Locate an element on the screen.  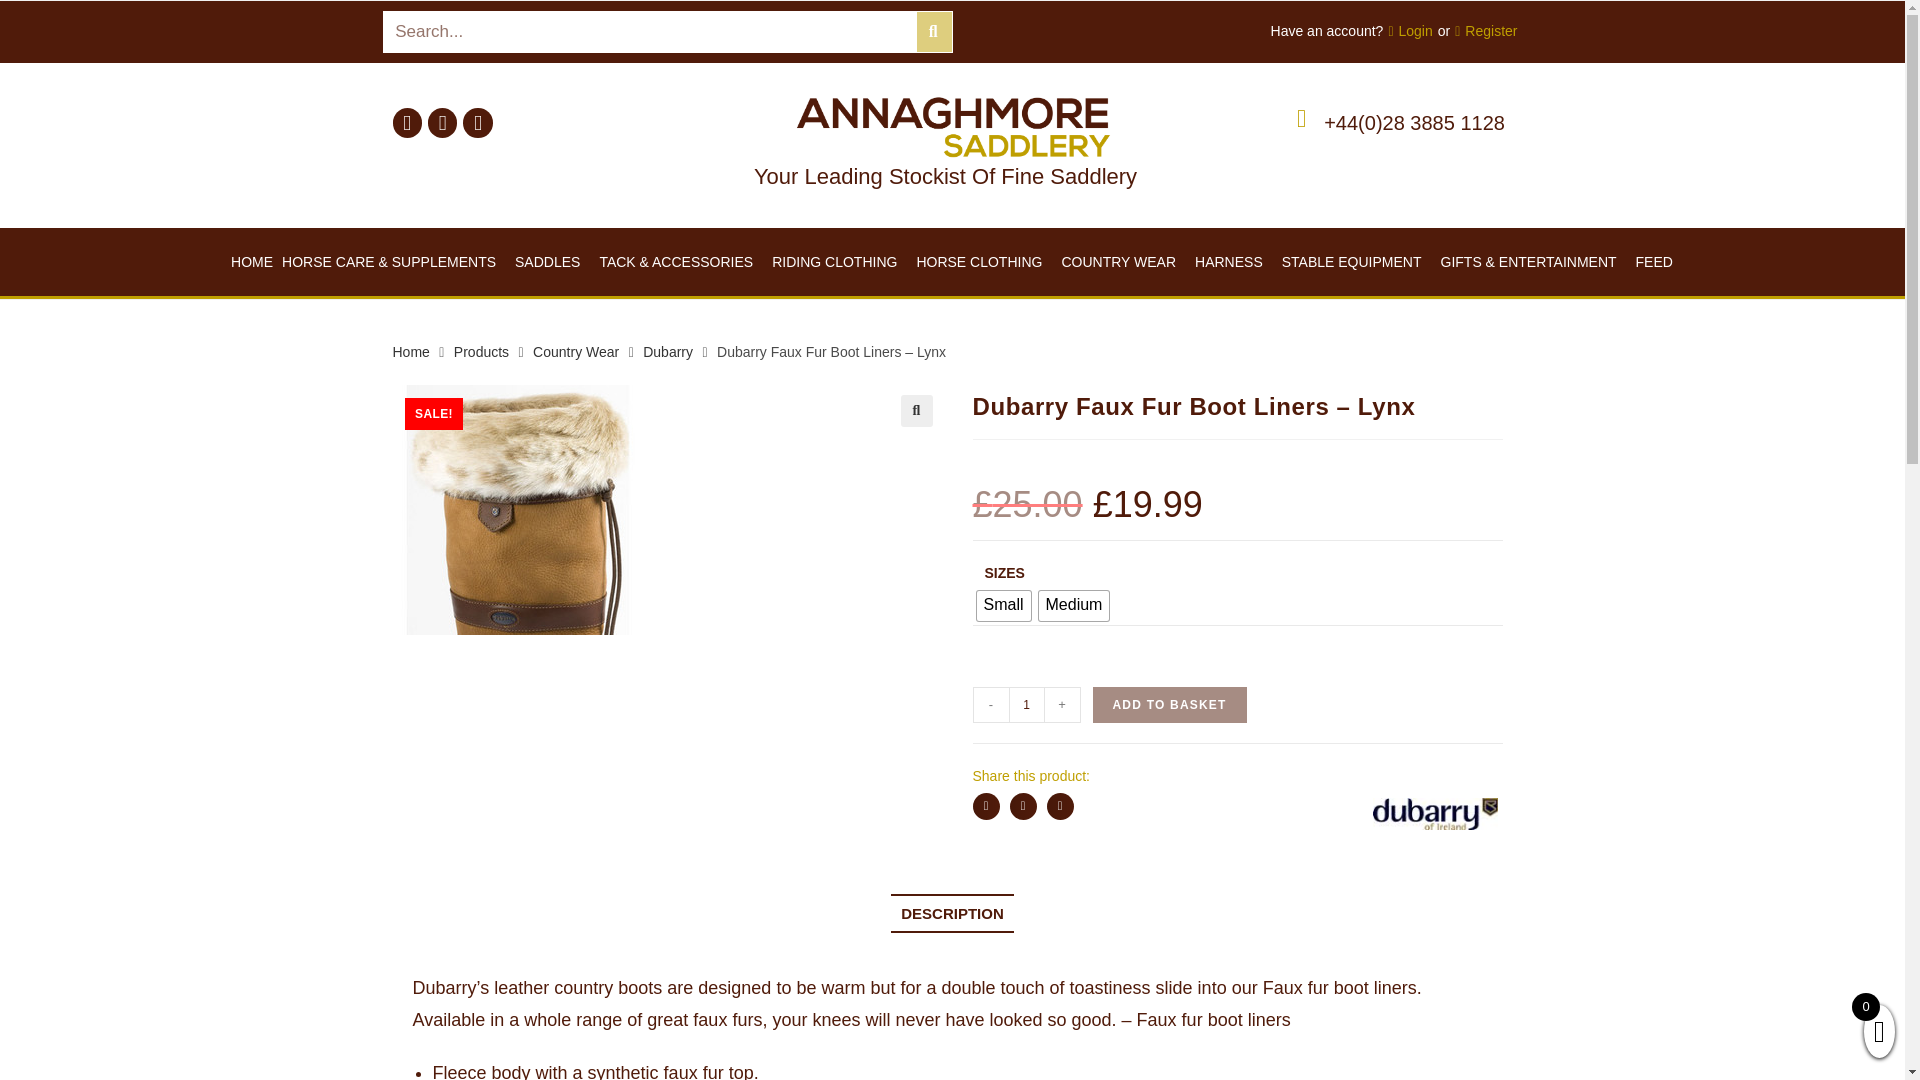
Products is located at coordinates (480, 352).